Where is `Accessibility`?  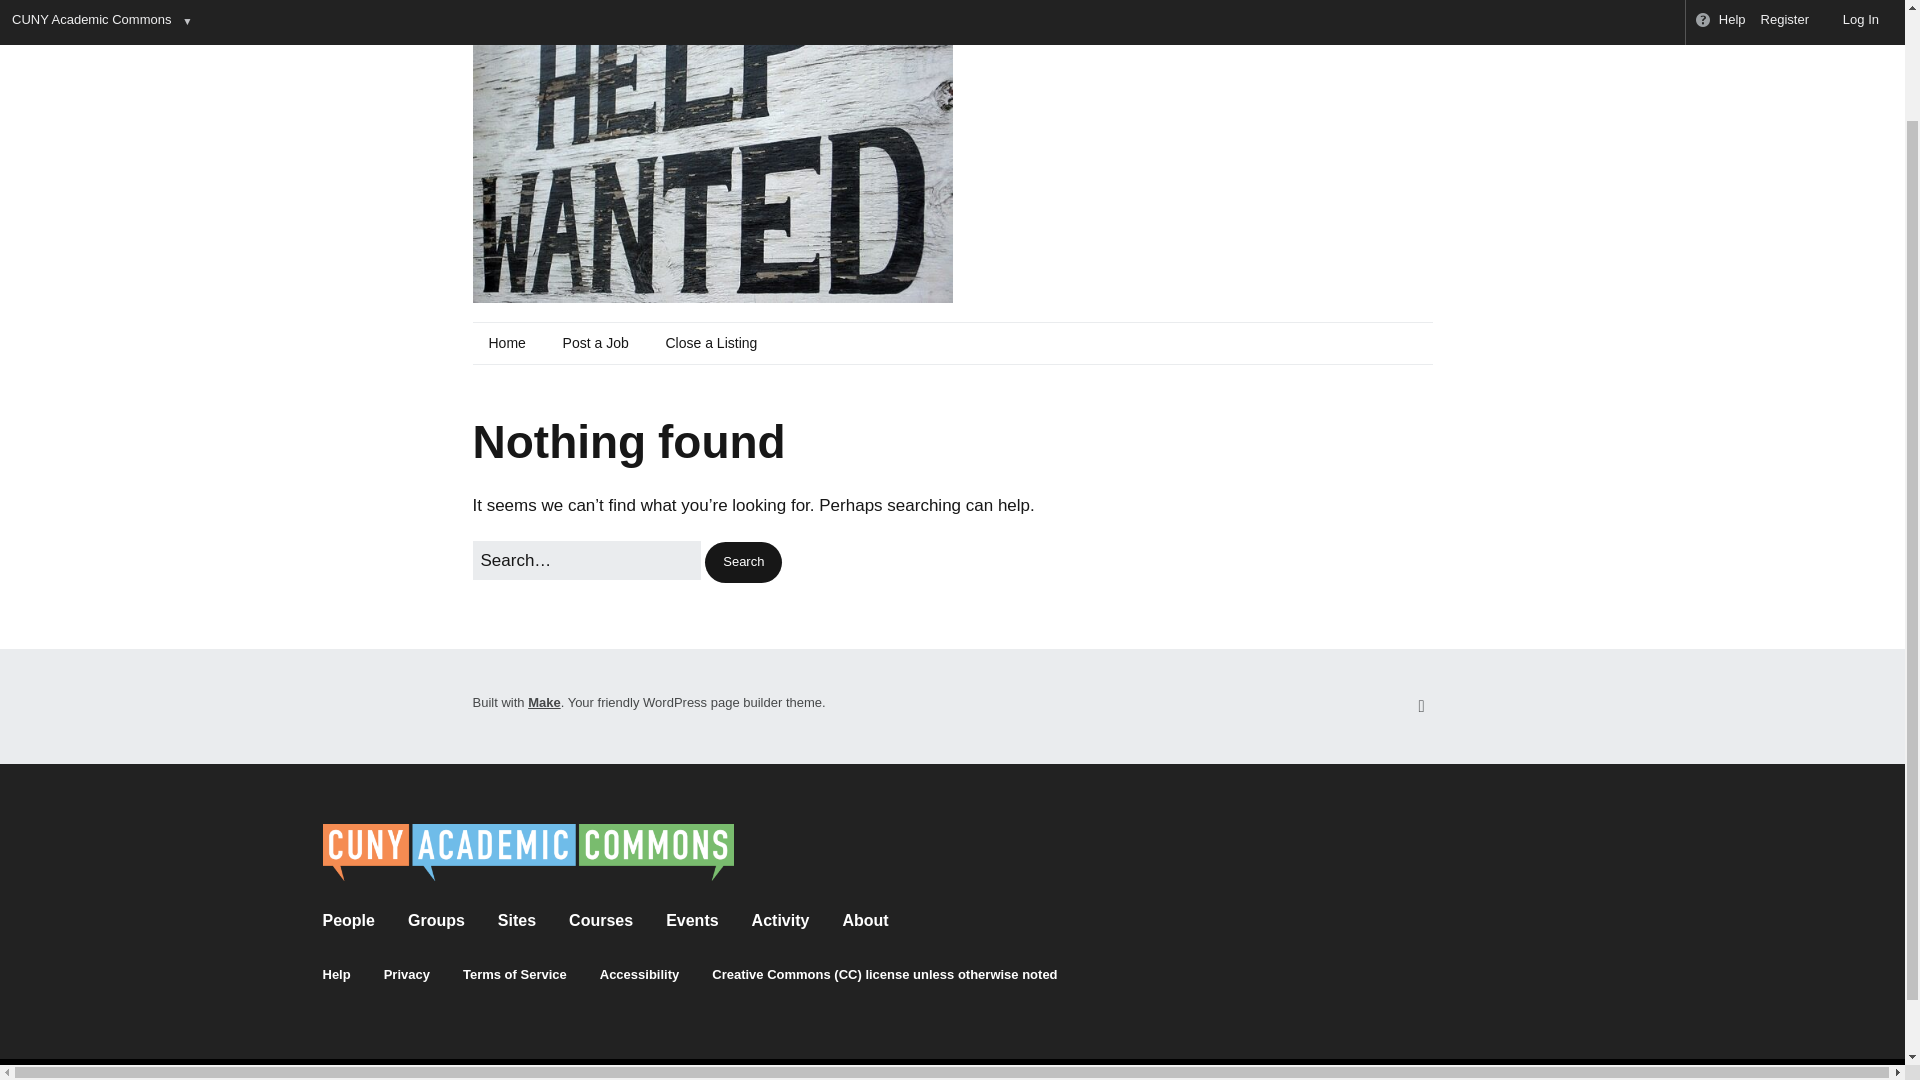
Accessibility is located at coordinates (639, 974).